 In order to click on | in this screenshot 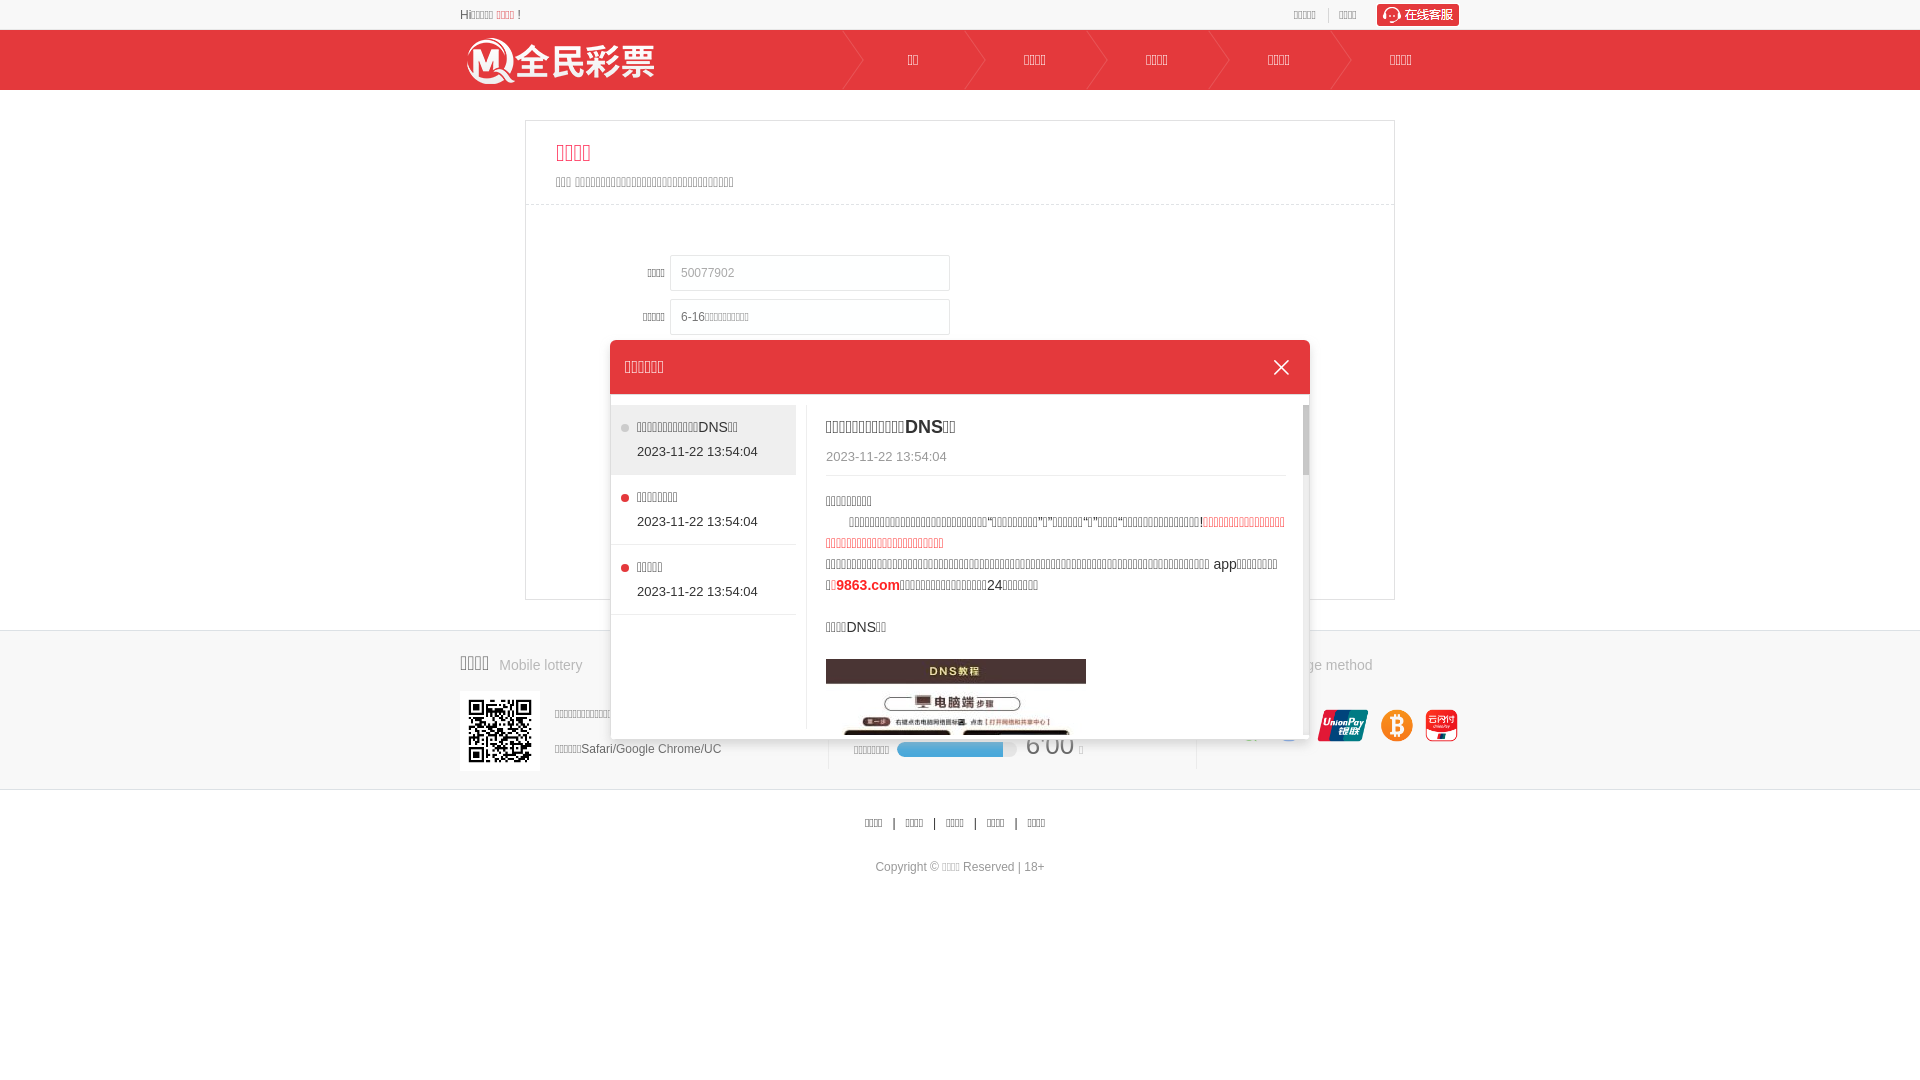, I will do `click(894, 824)`.